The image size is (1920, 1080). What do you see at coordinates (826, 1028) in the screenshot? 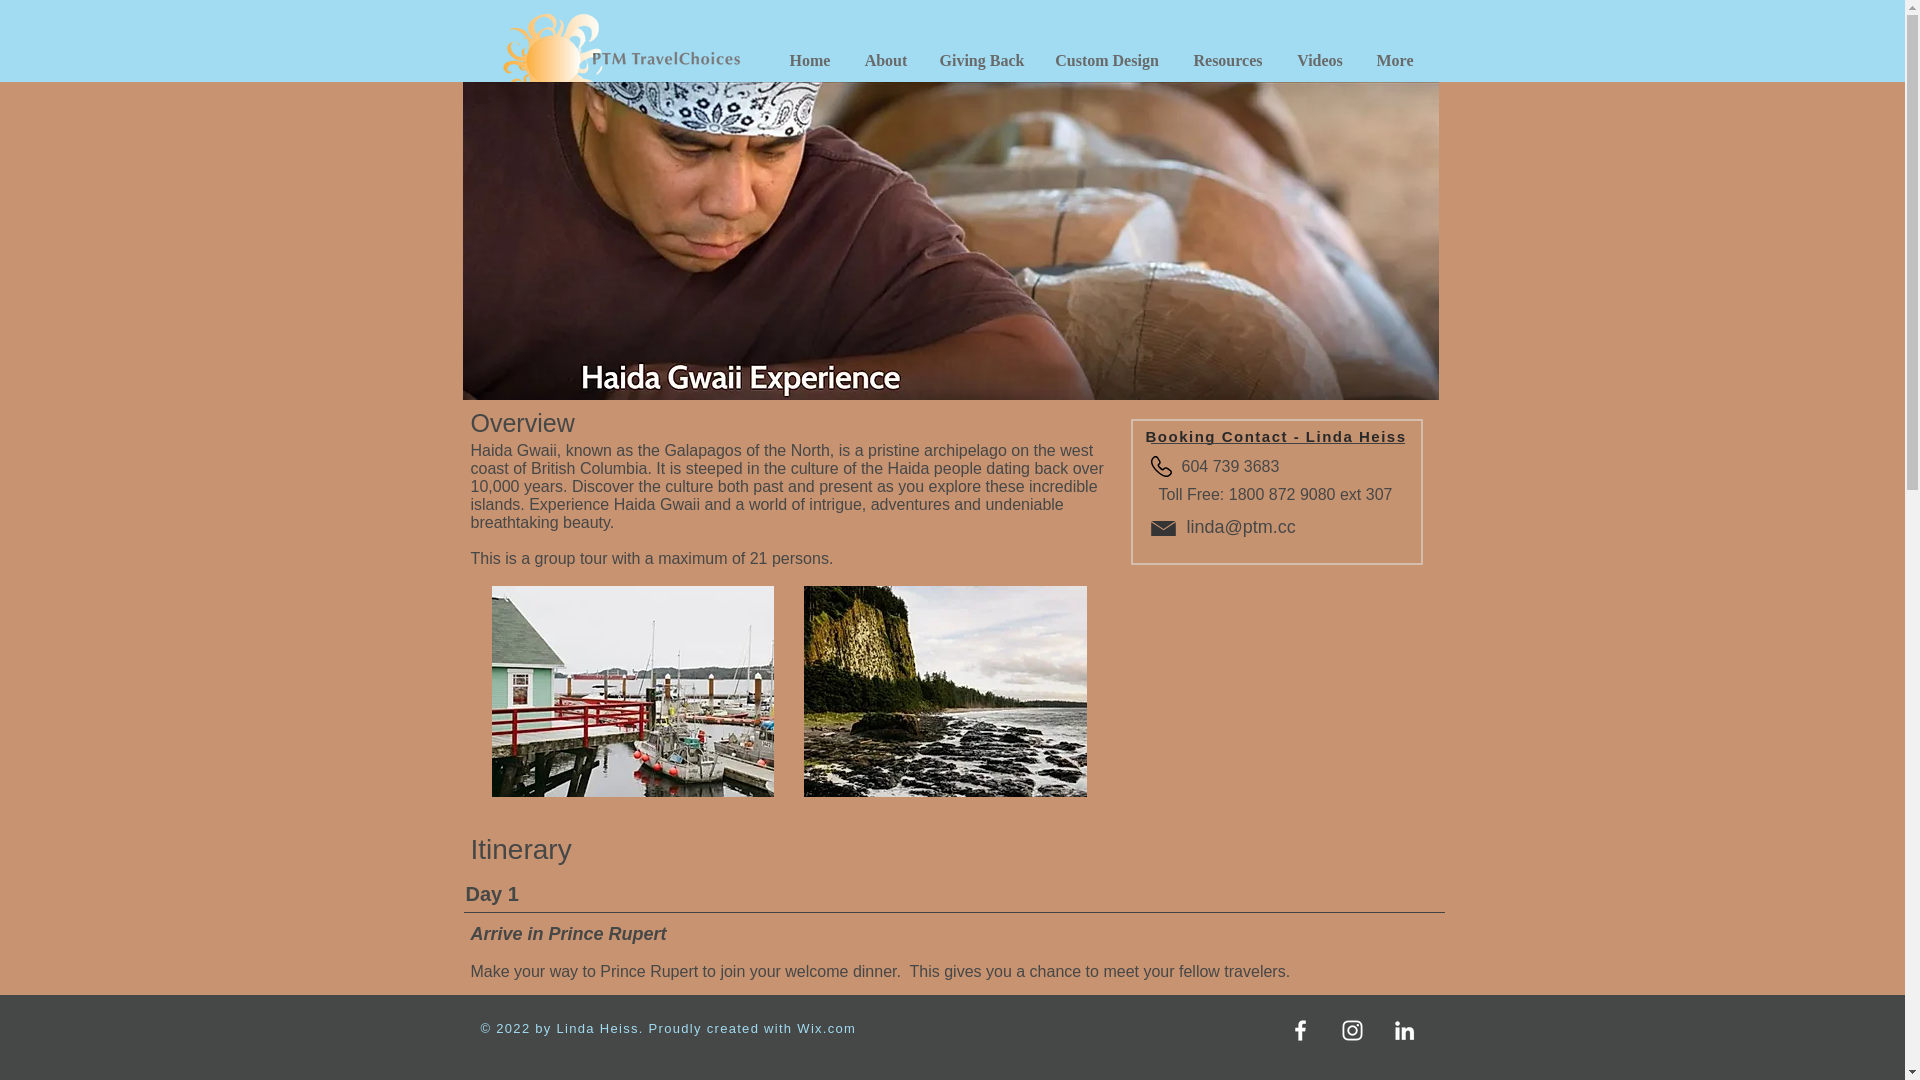
I see `Wix.com` at bounding box center [826, 1028].